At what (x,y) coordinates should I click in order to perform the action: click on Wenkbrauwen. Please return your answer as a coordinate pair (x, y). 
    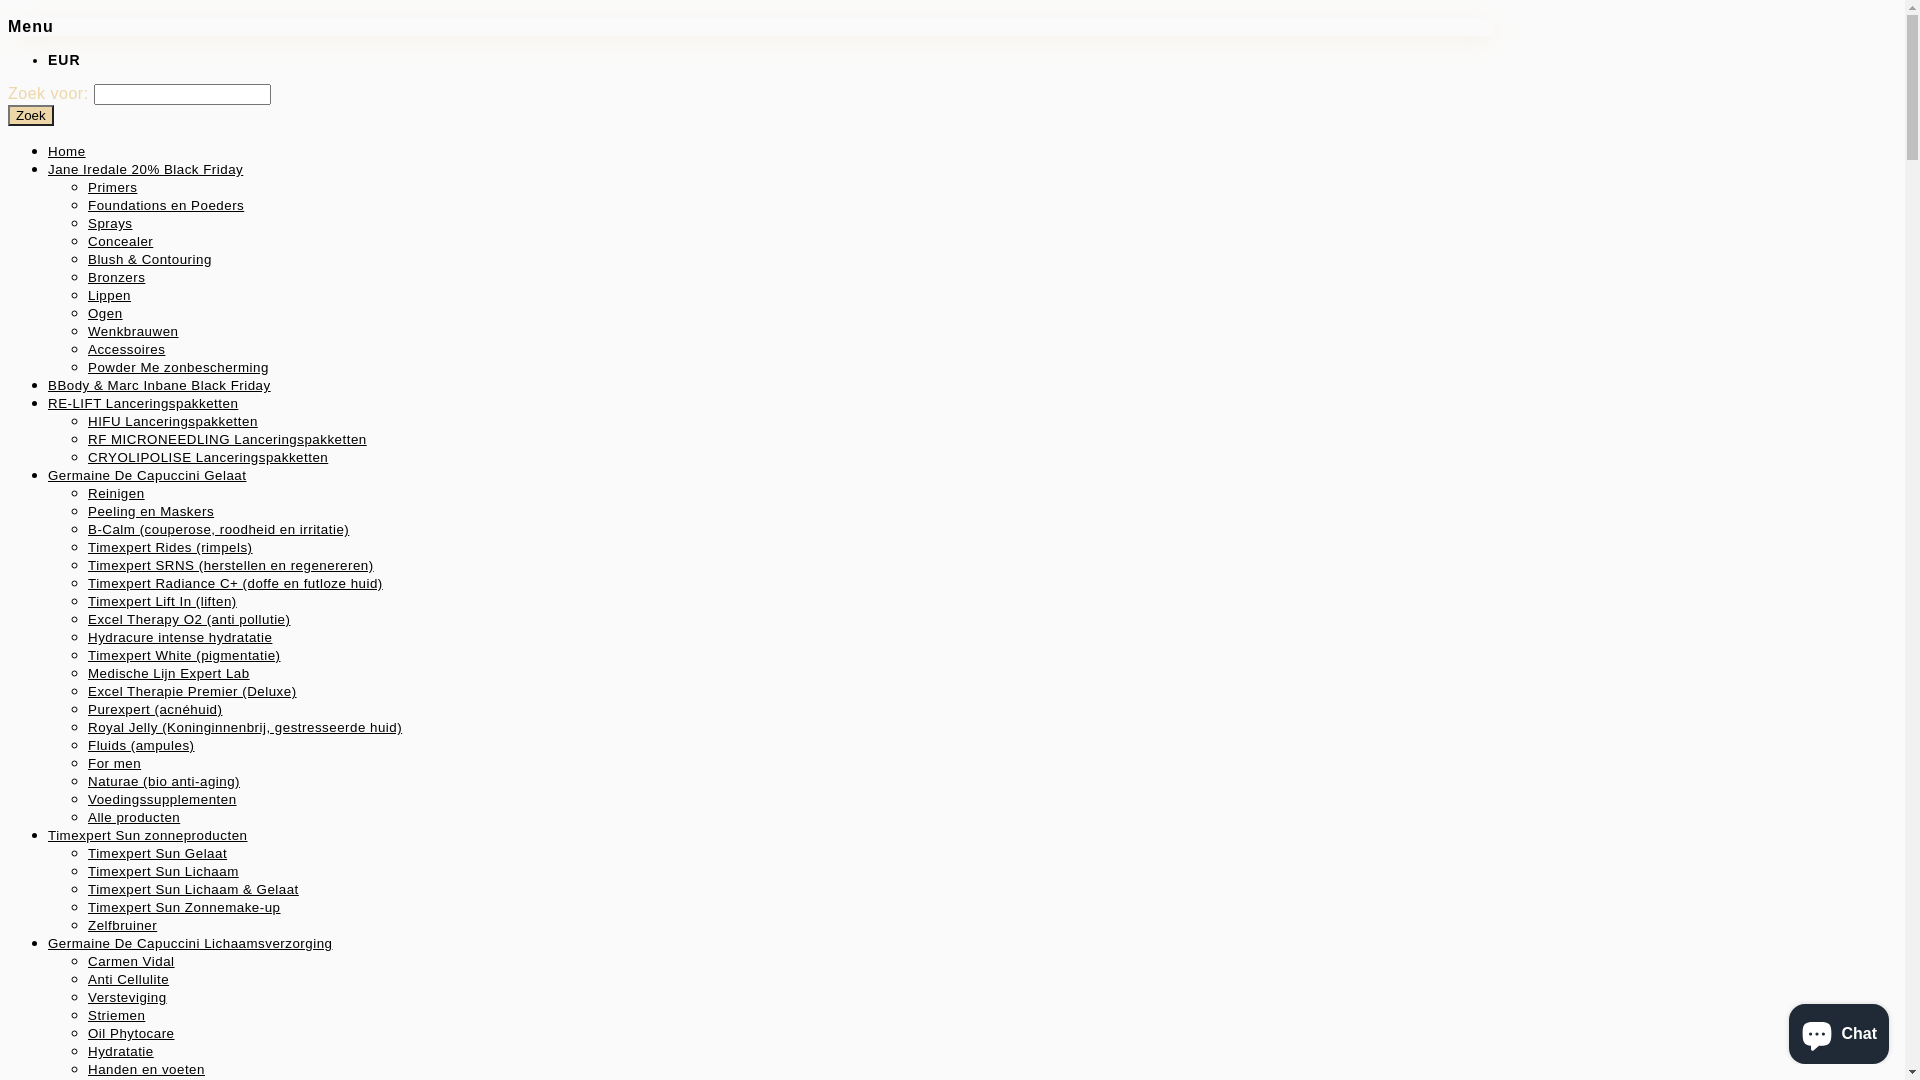
    Looking at the image, I should click on (133, 330).